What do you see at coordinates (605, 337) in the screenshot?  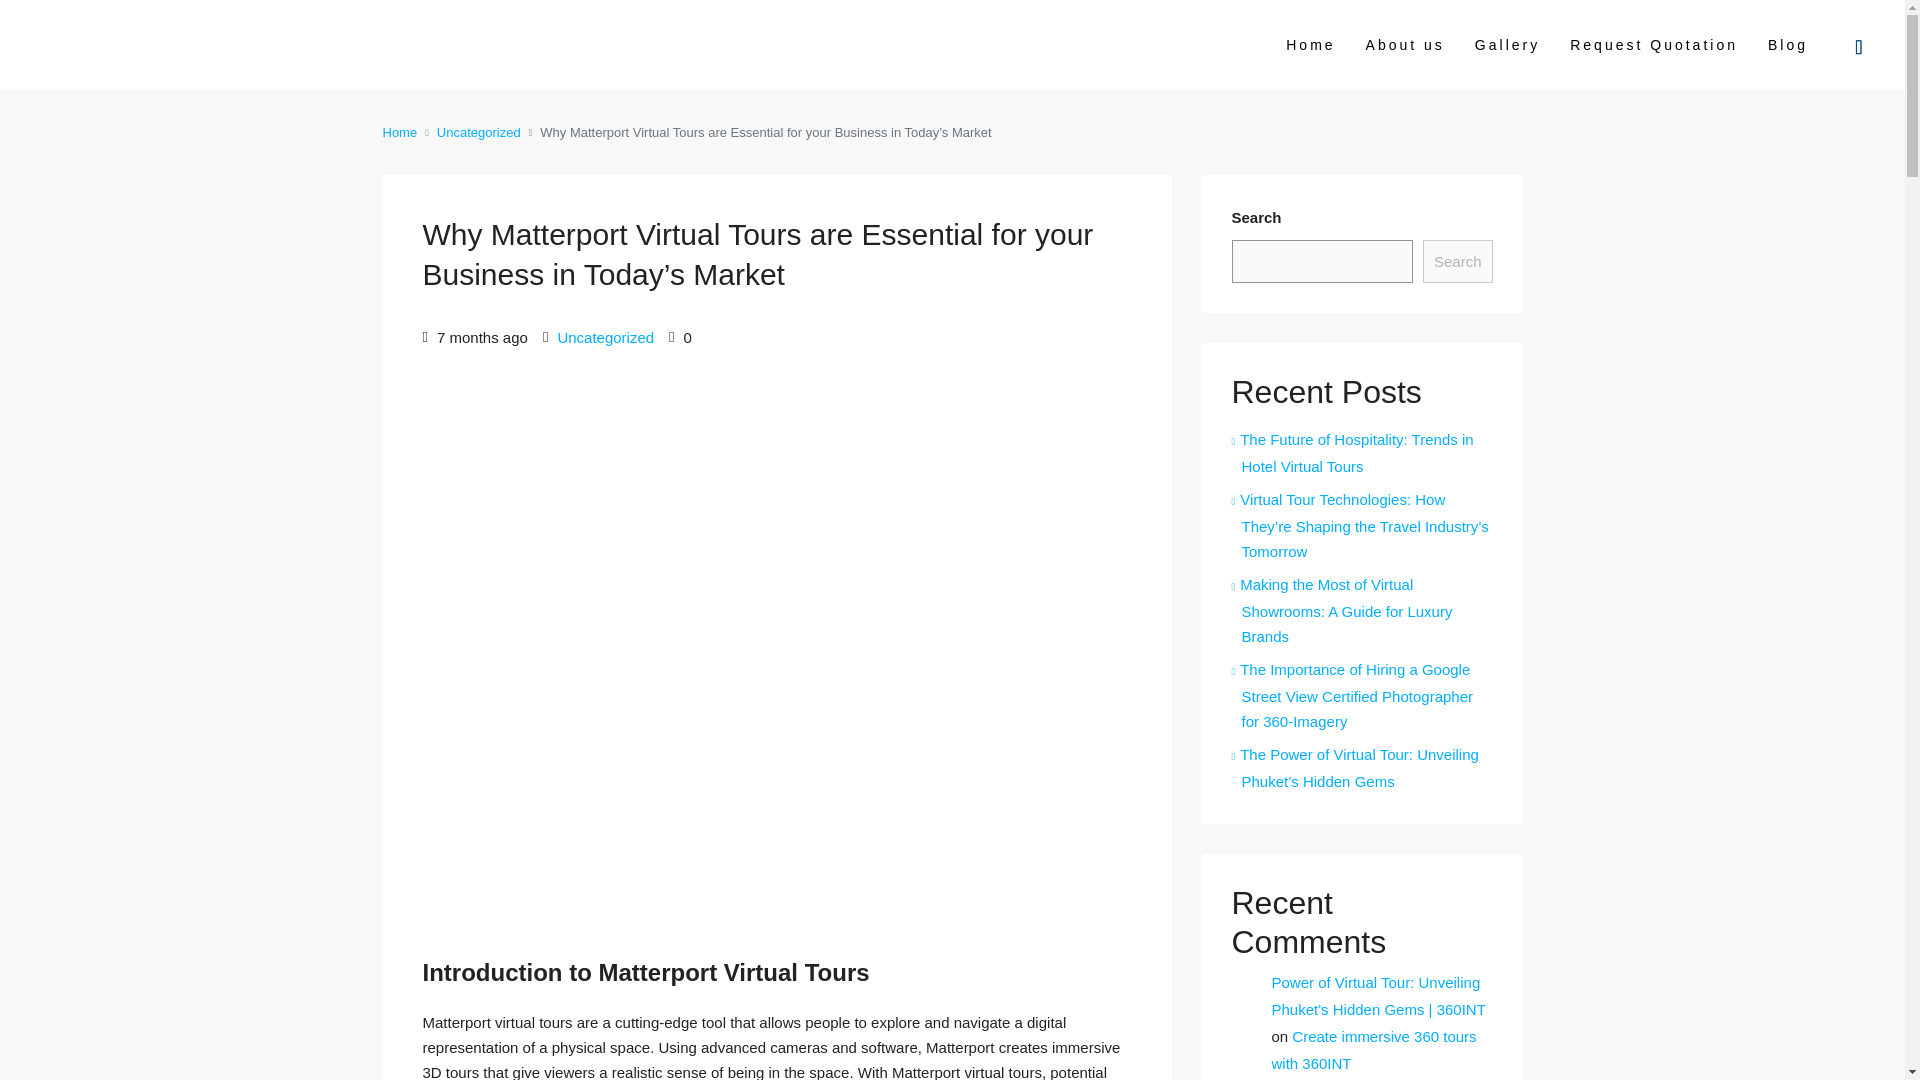 I see `Uncategorized` at bounding box center [605, 337].